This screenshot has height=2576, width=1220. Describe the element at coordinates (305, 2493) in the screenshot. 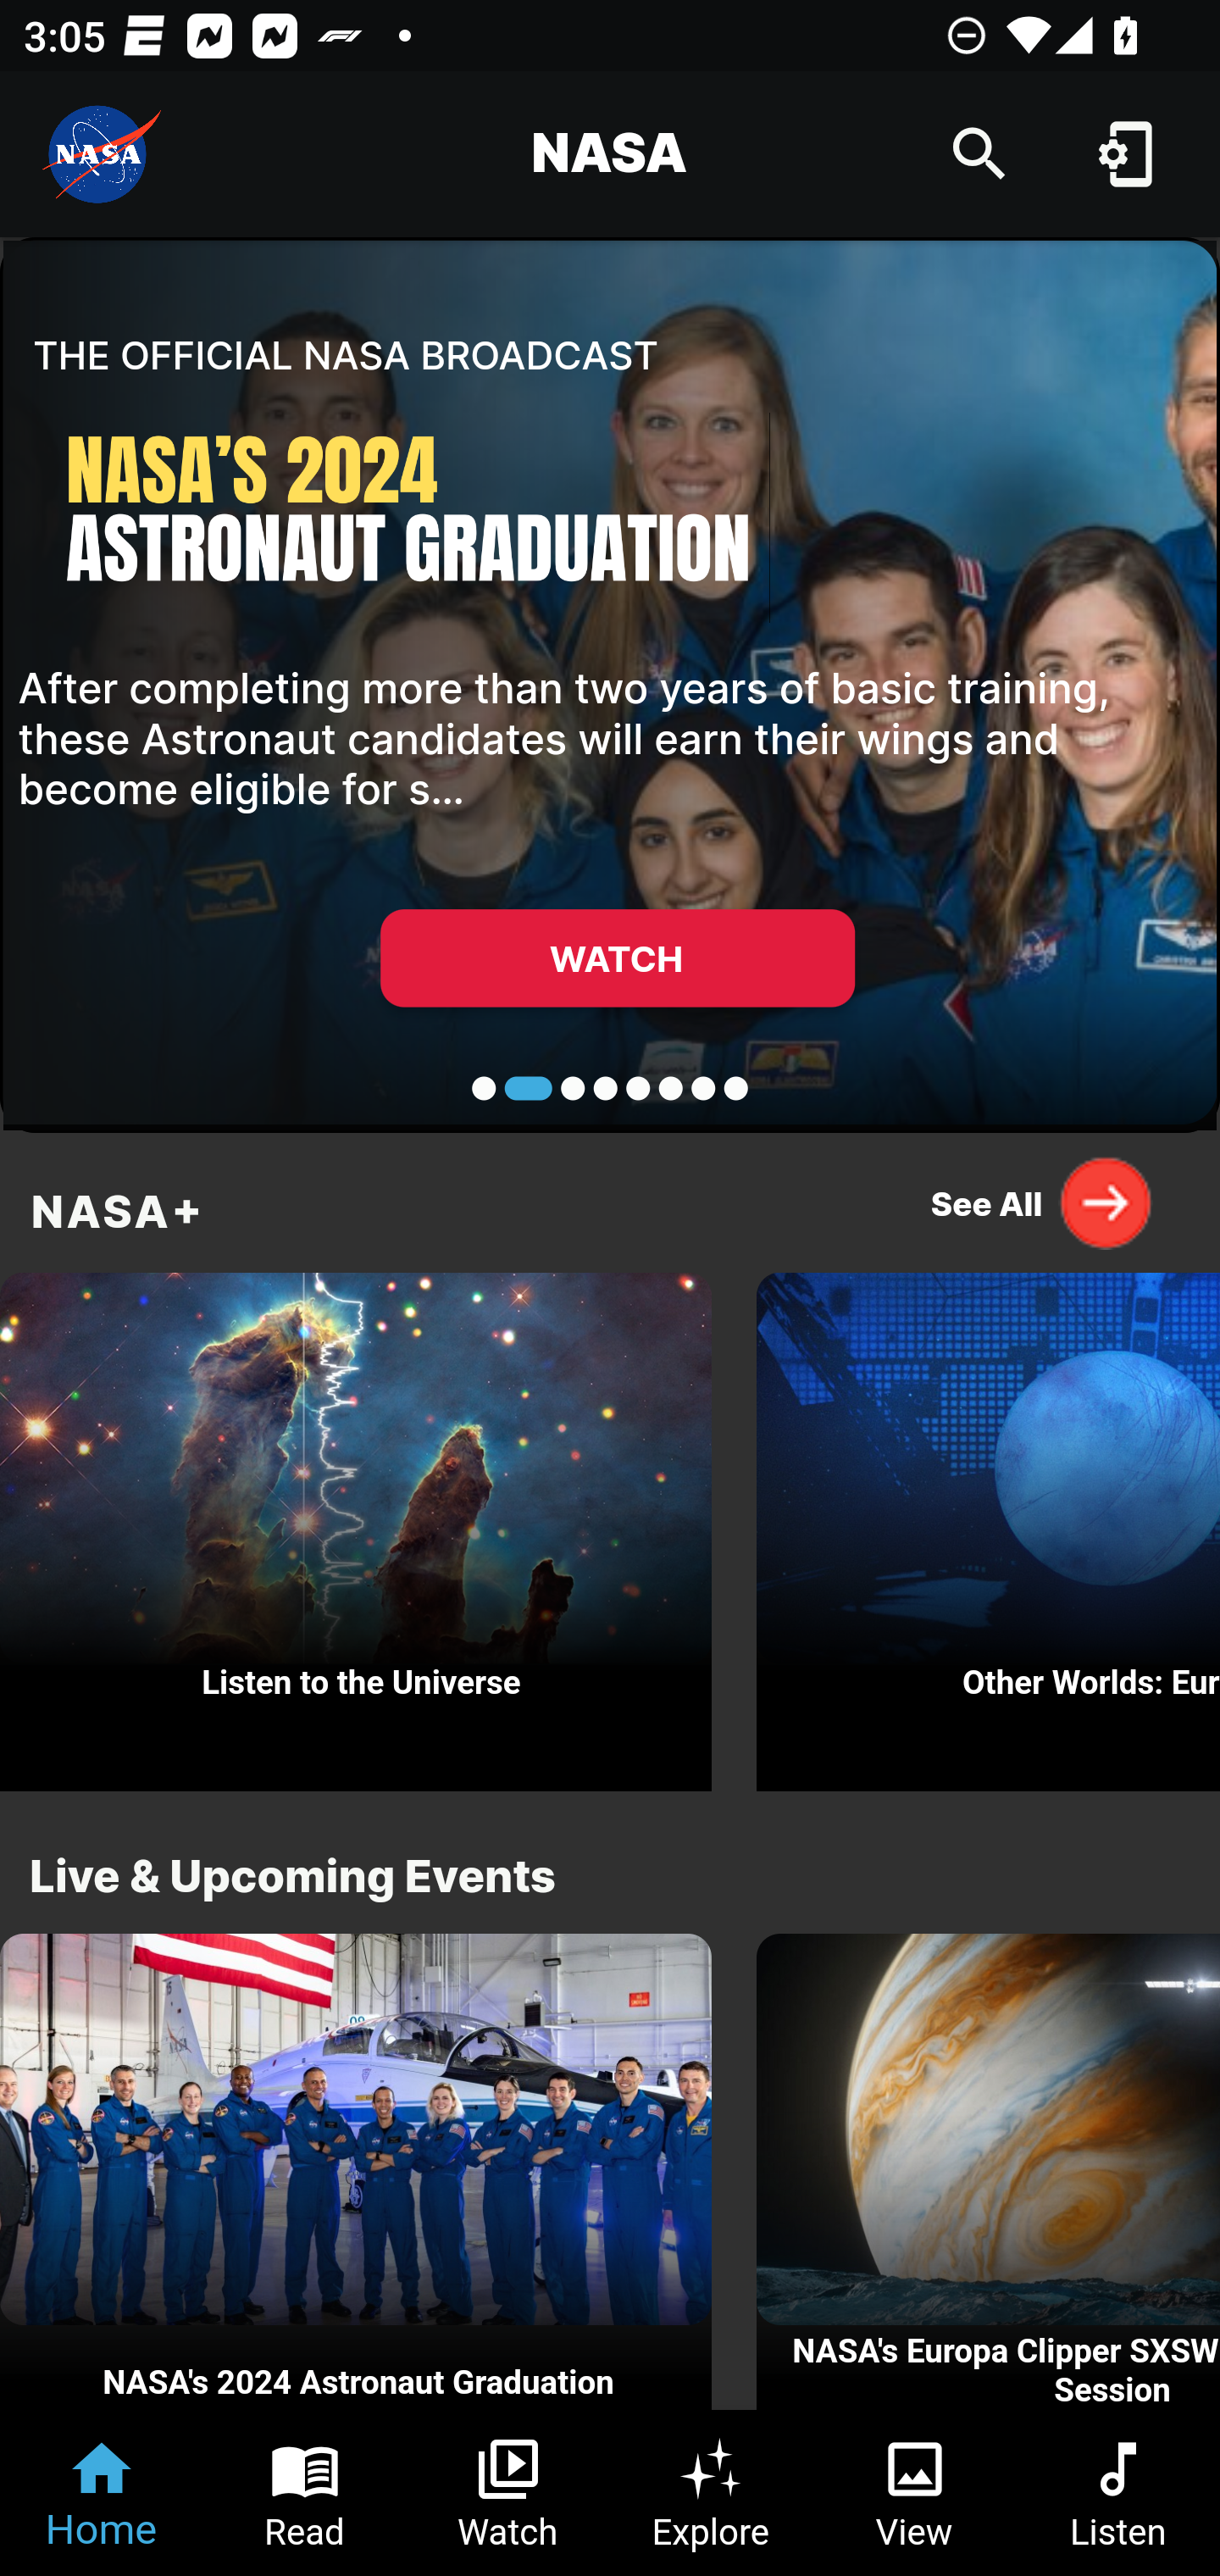

I see `Read
Tab 2 of 6` at that location.